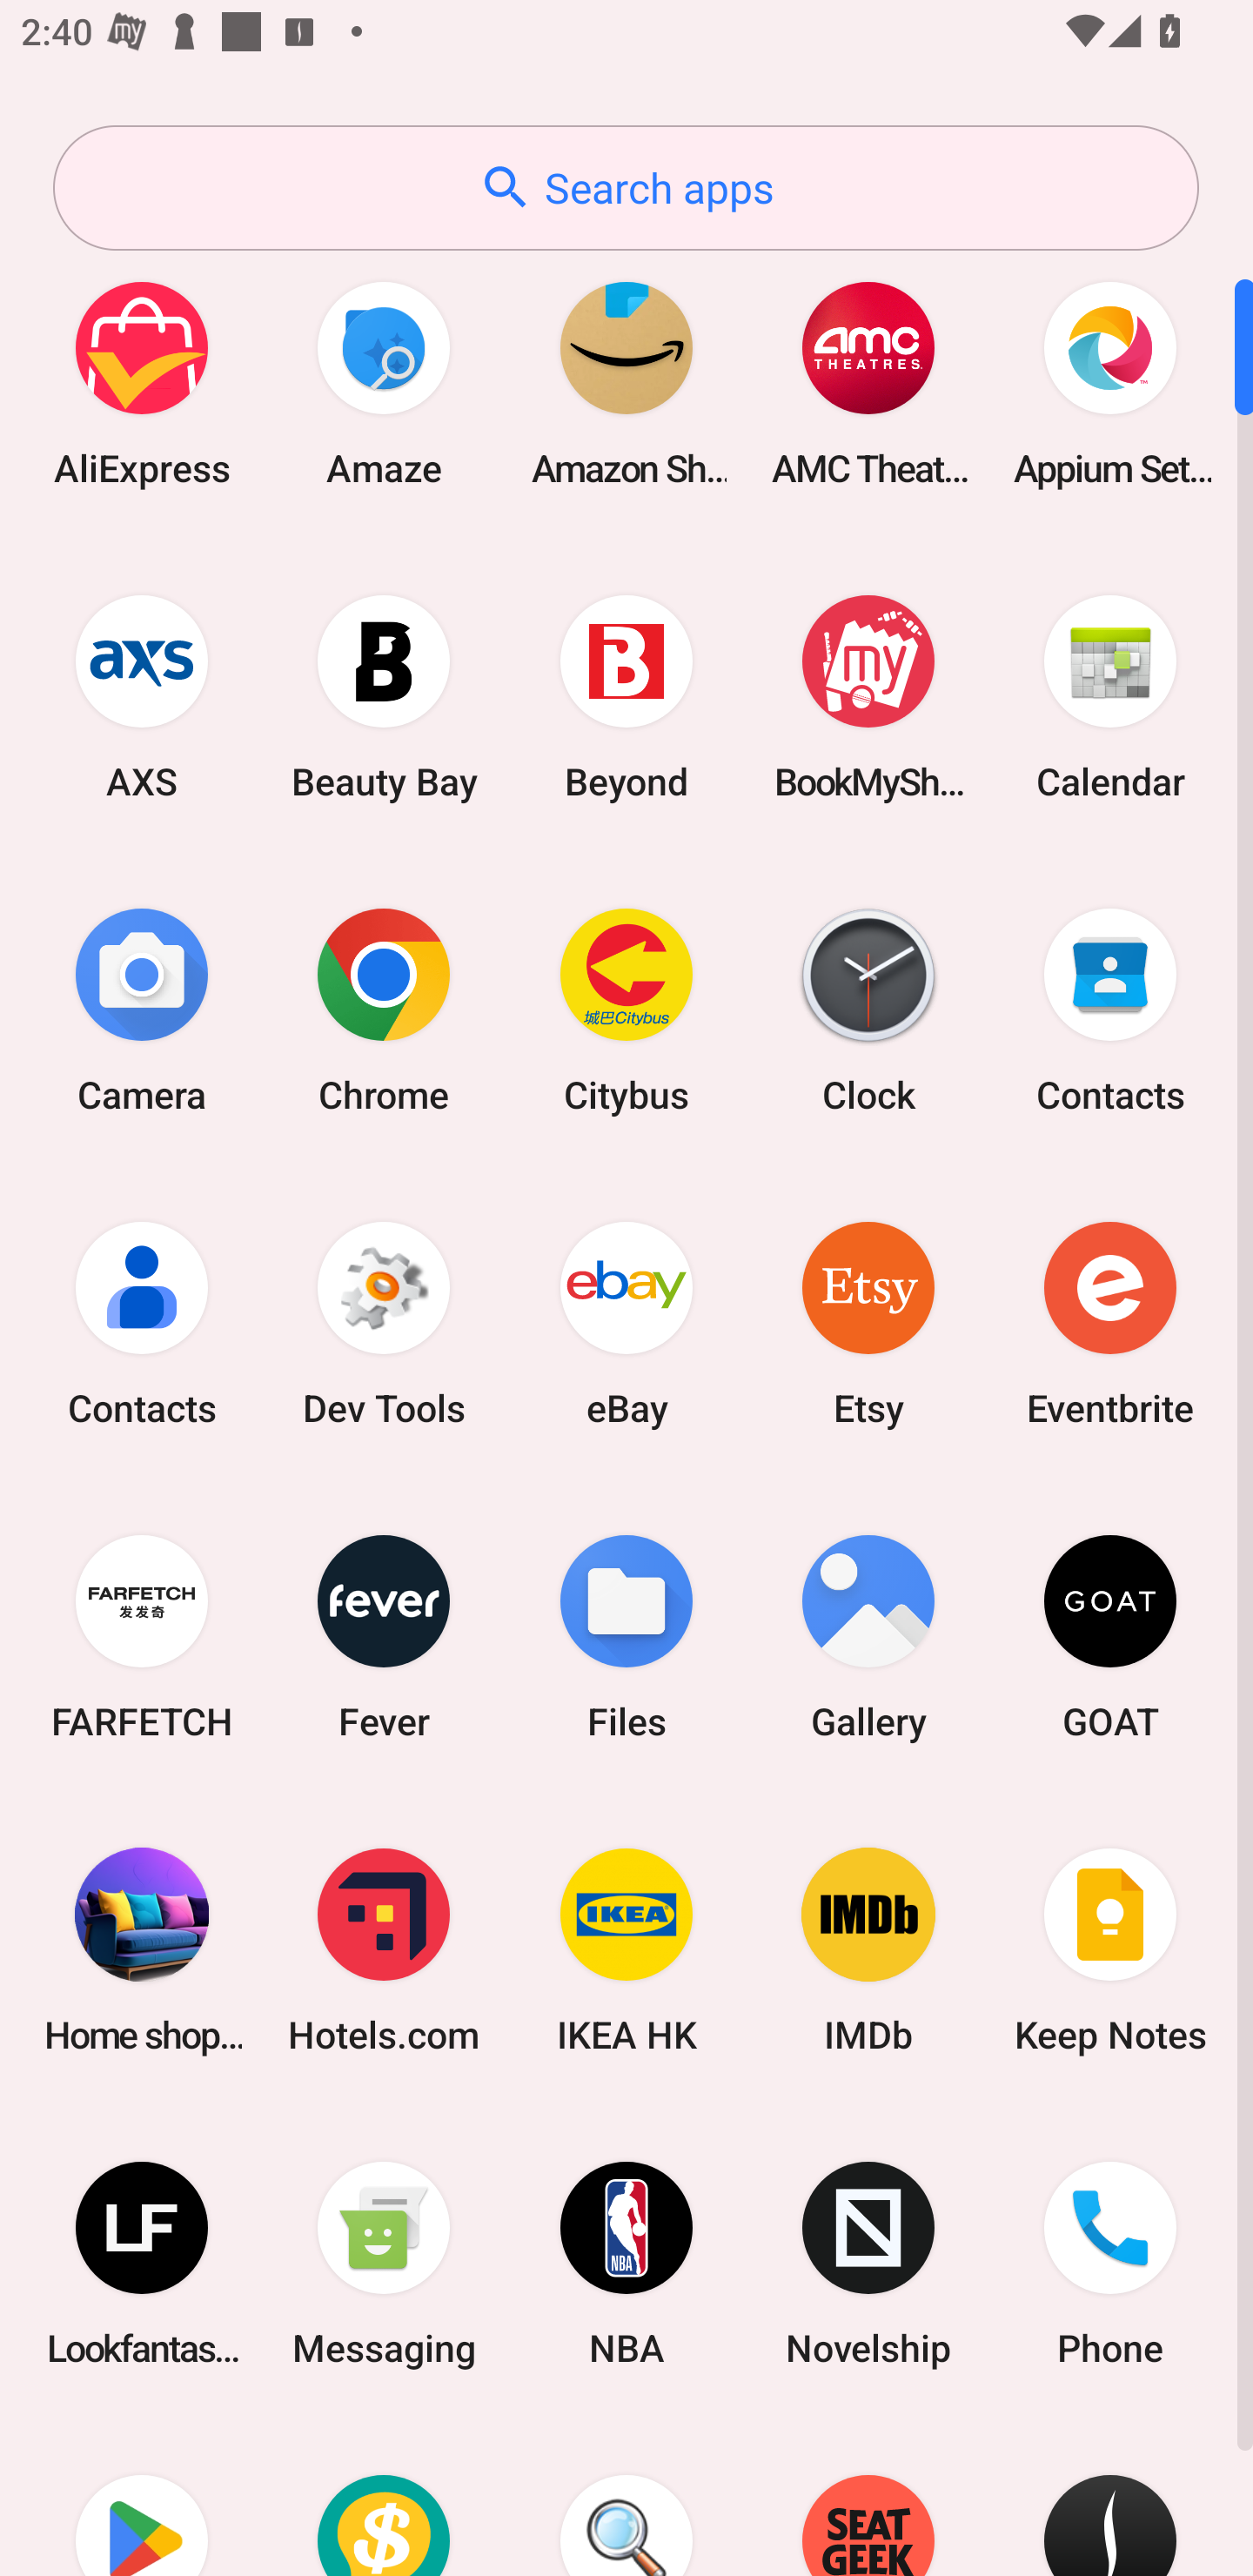  I want to click on Beyond, so click(626, 696).